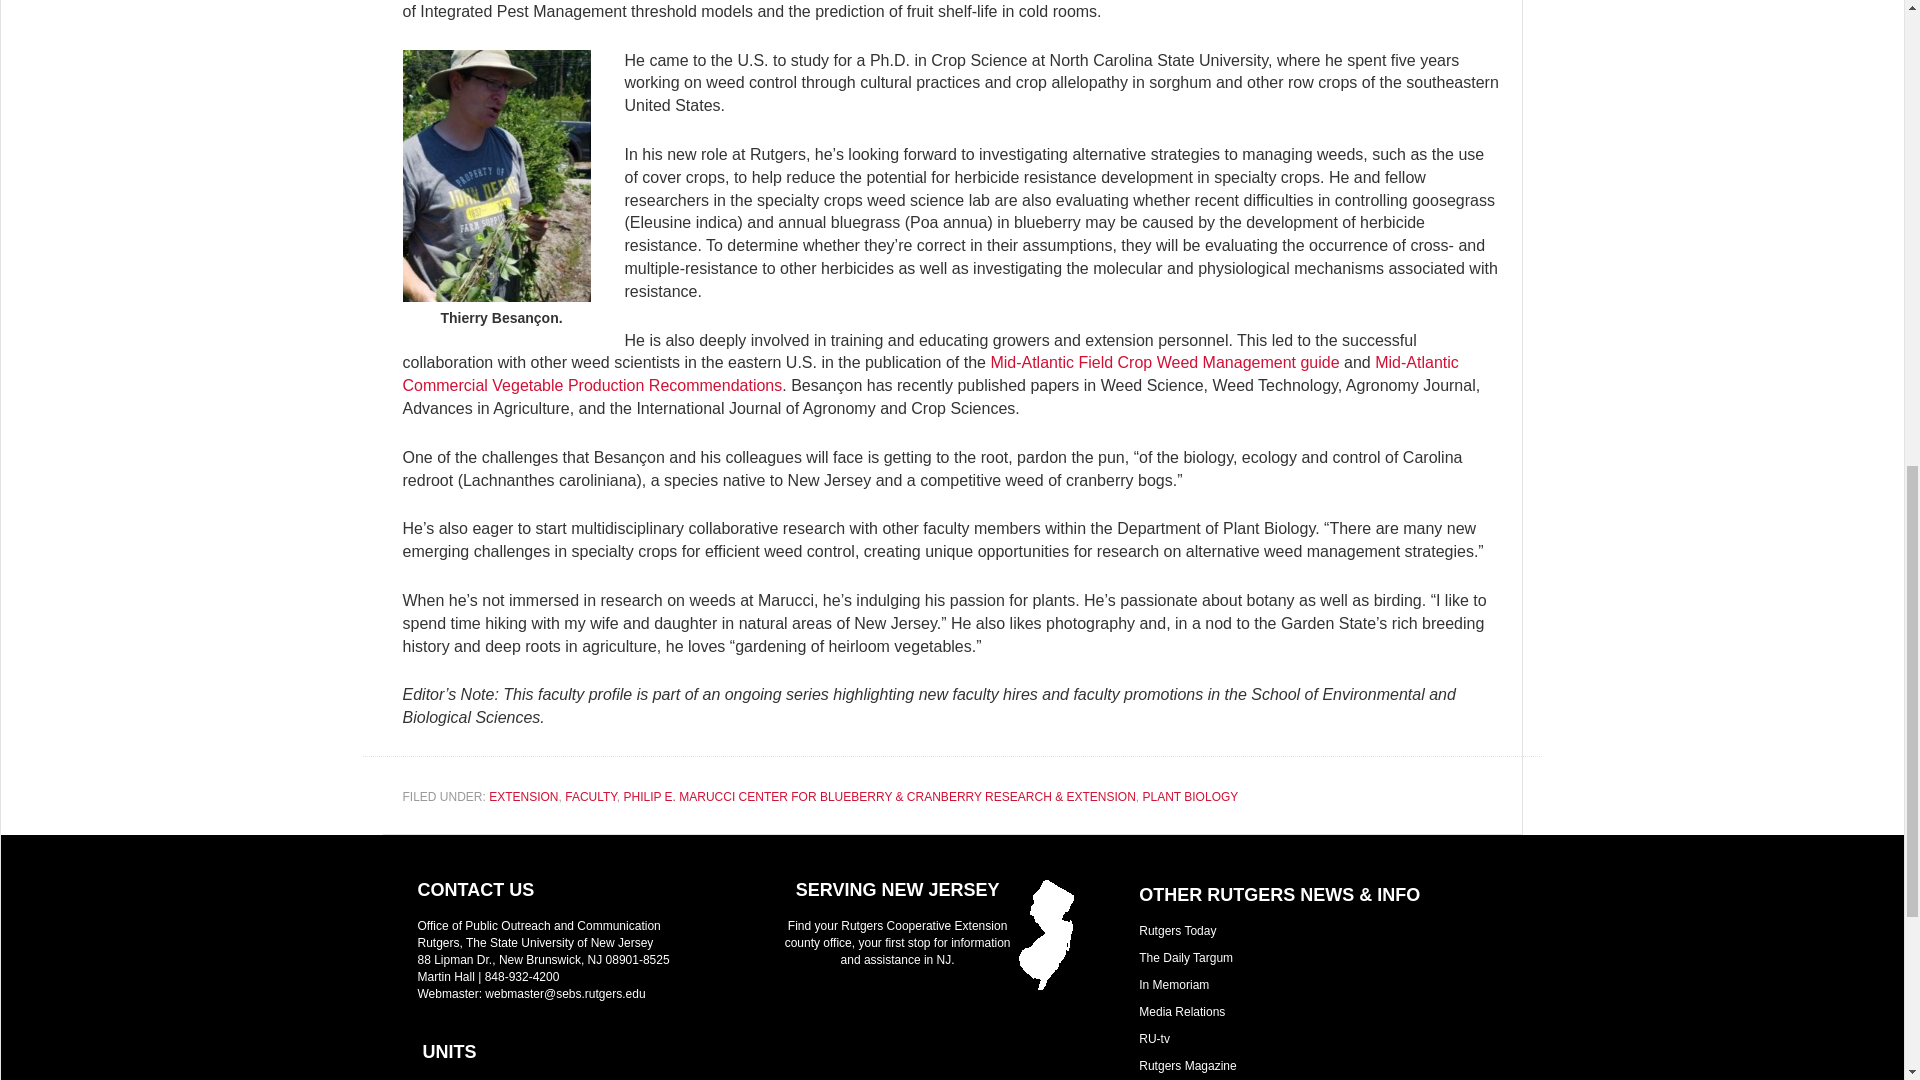 The width and height of the screenshot is (1920, 1080). I want to click on Mid-Atlantic Commercial Vegetable Production Recommendations, so click(929, 374).